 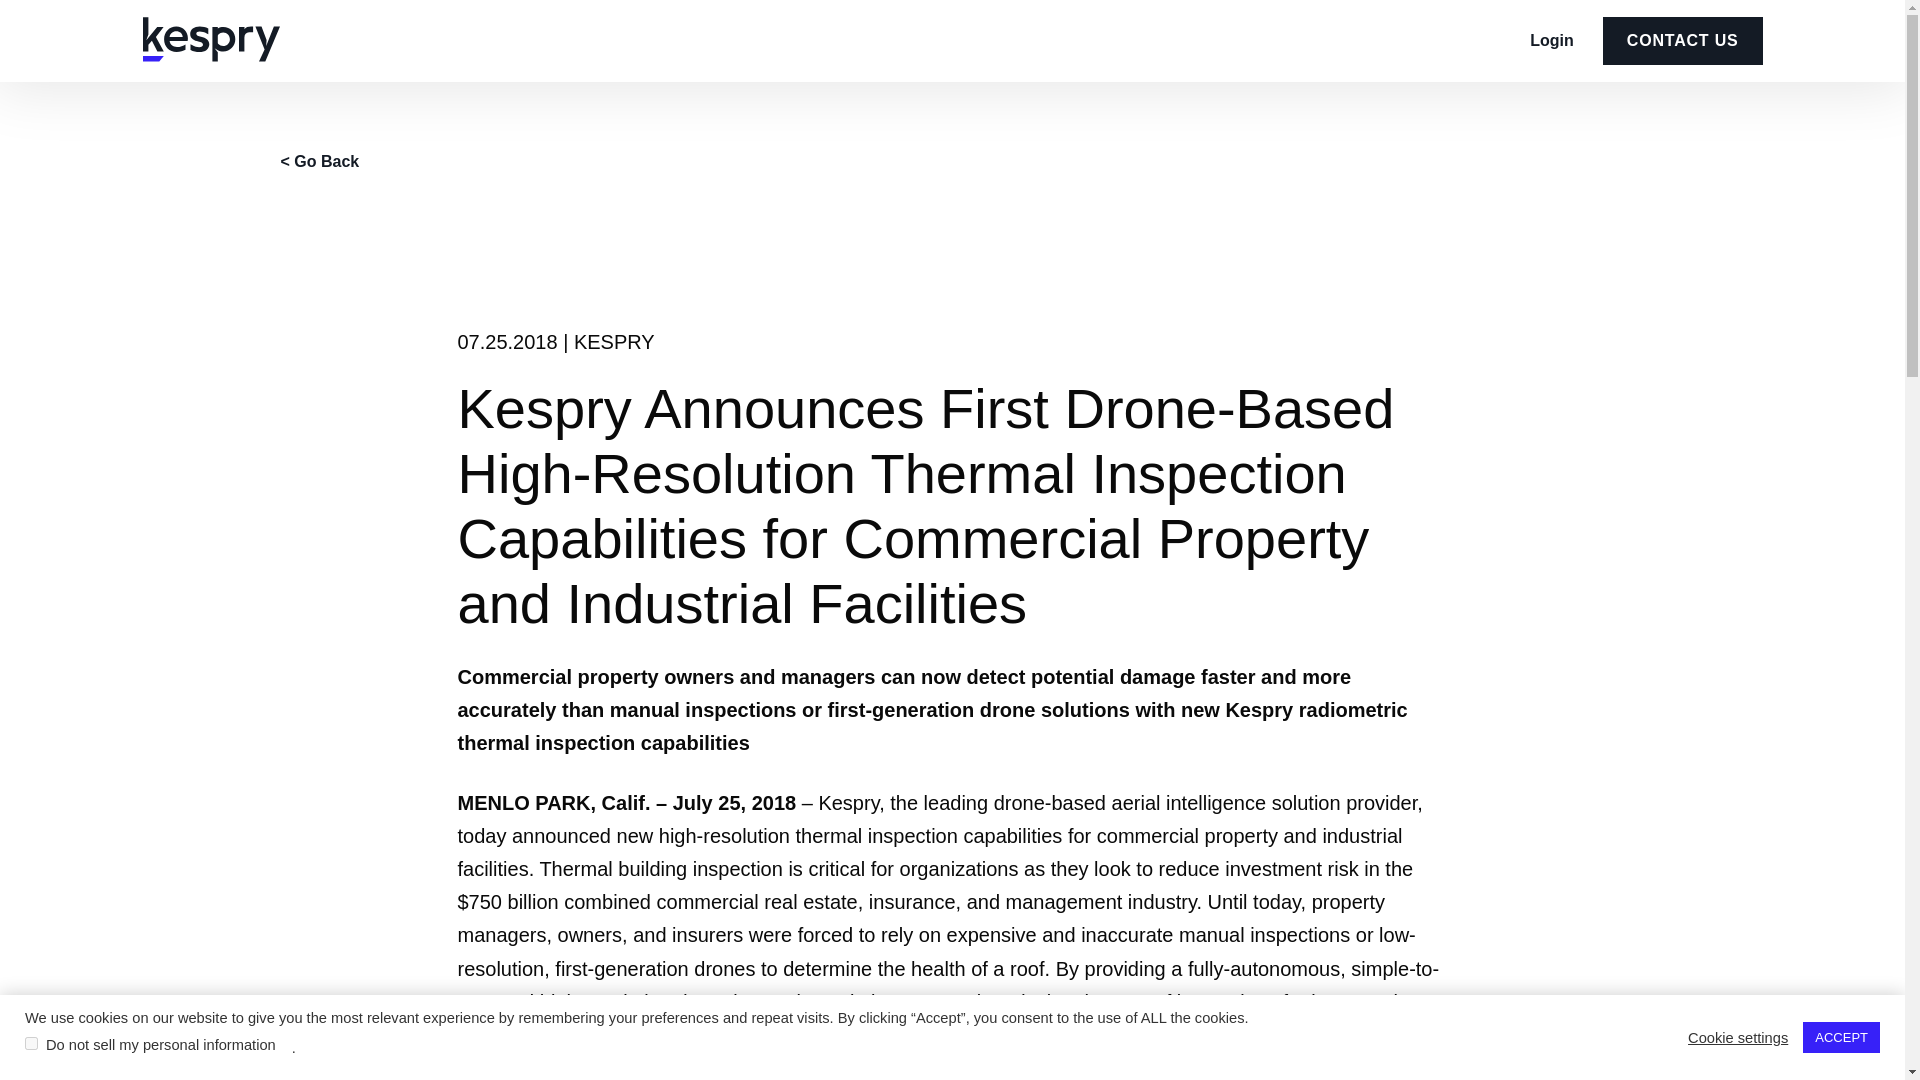 I want to click on Cookie settings, so click(x=1737, y=1037).